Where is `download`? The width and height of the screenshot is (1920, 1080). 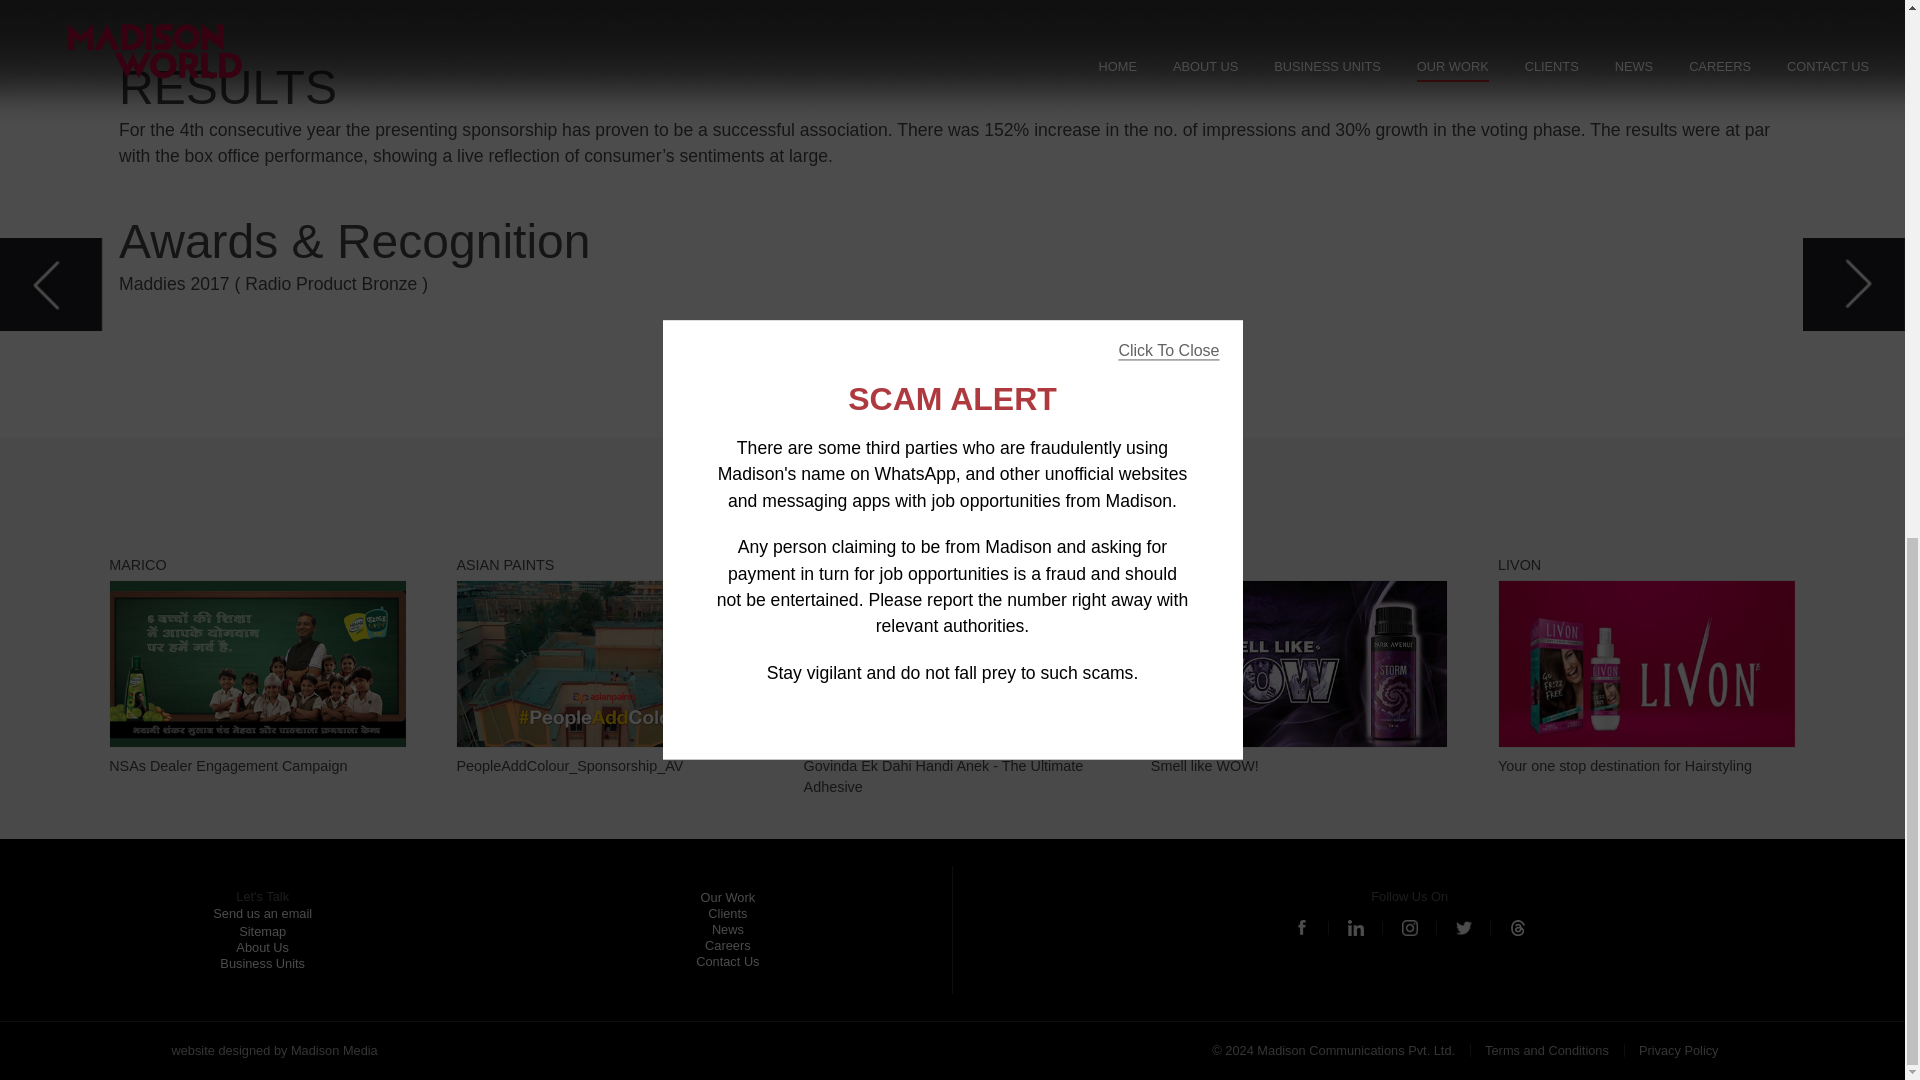
download is located at coordinates (262, 931).